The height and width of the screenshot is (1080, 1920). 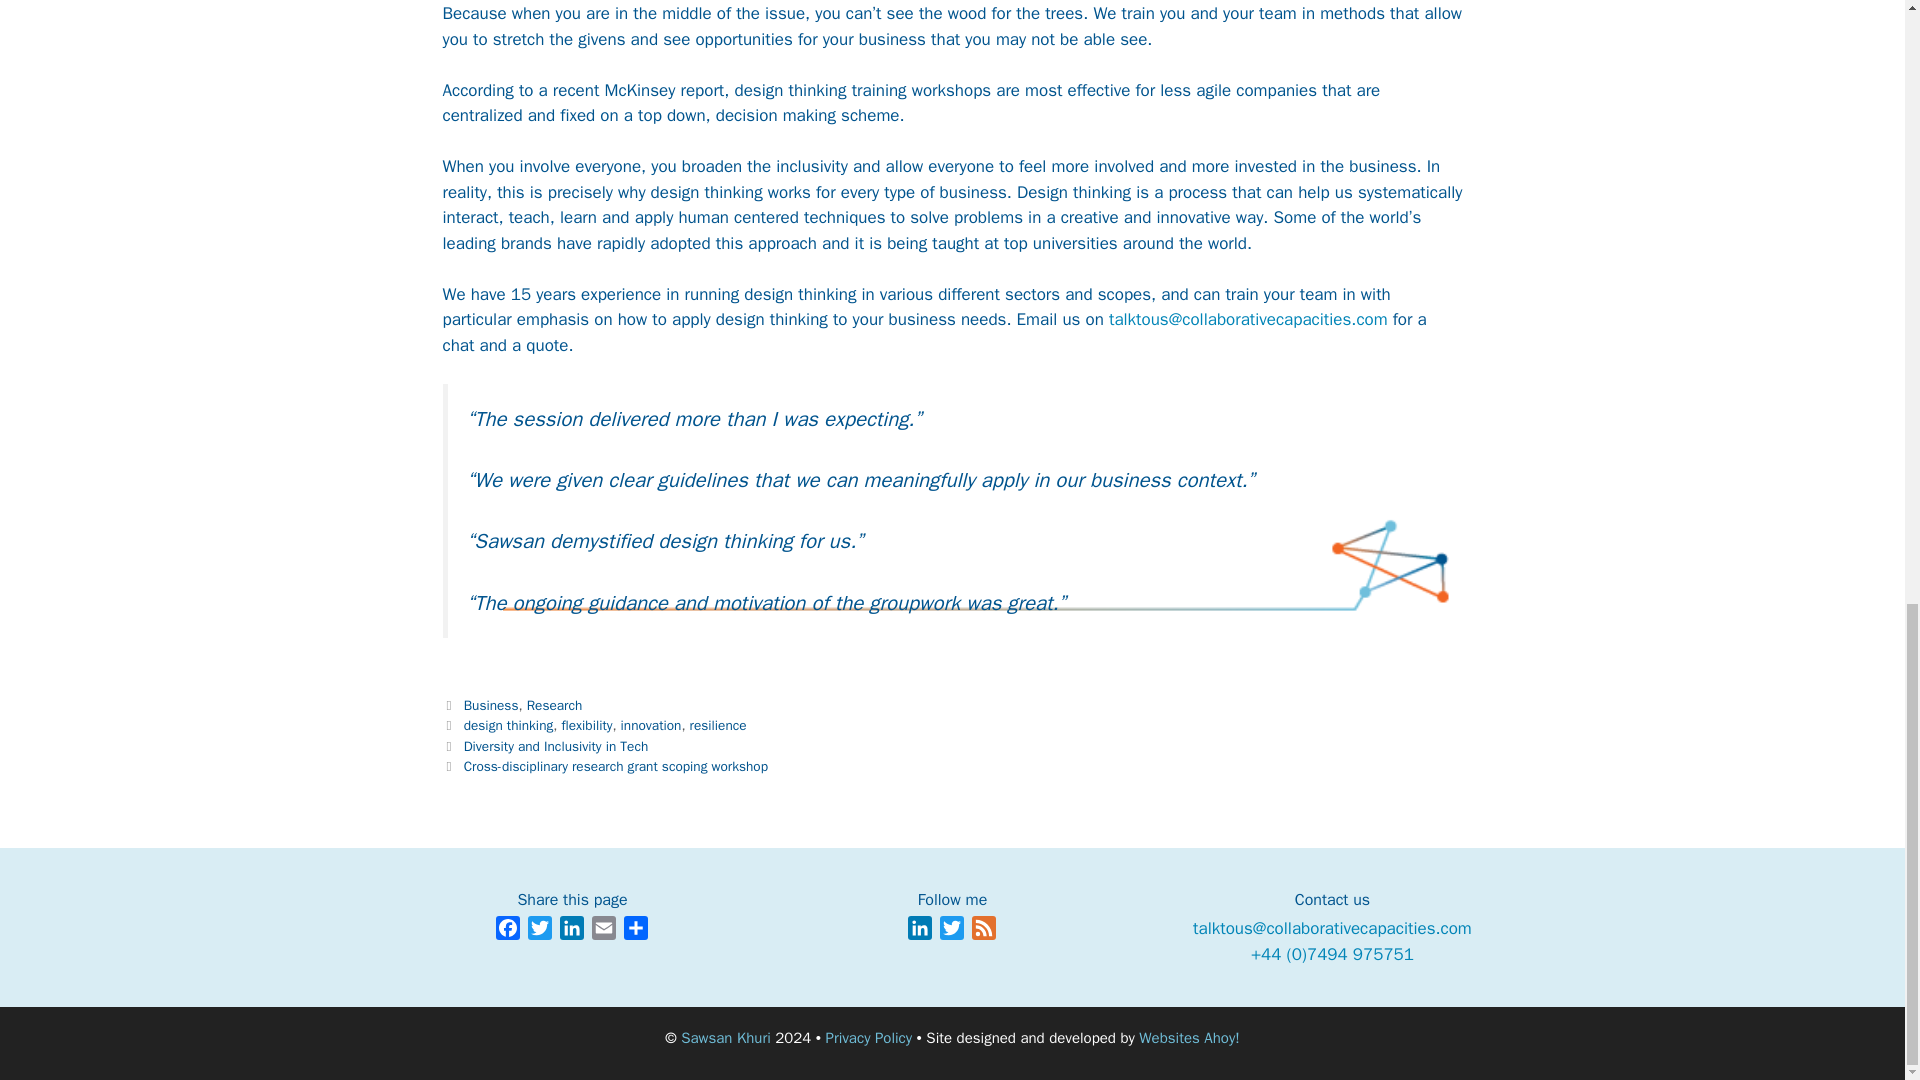 I want to click on design thinking, so click(x=509, y=726).